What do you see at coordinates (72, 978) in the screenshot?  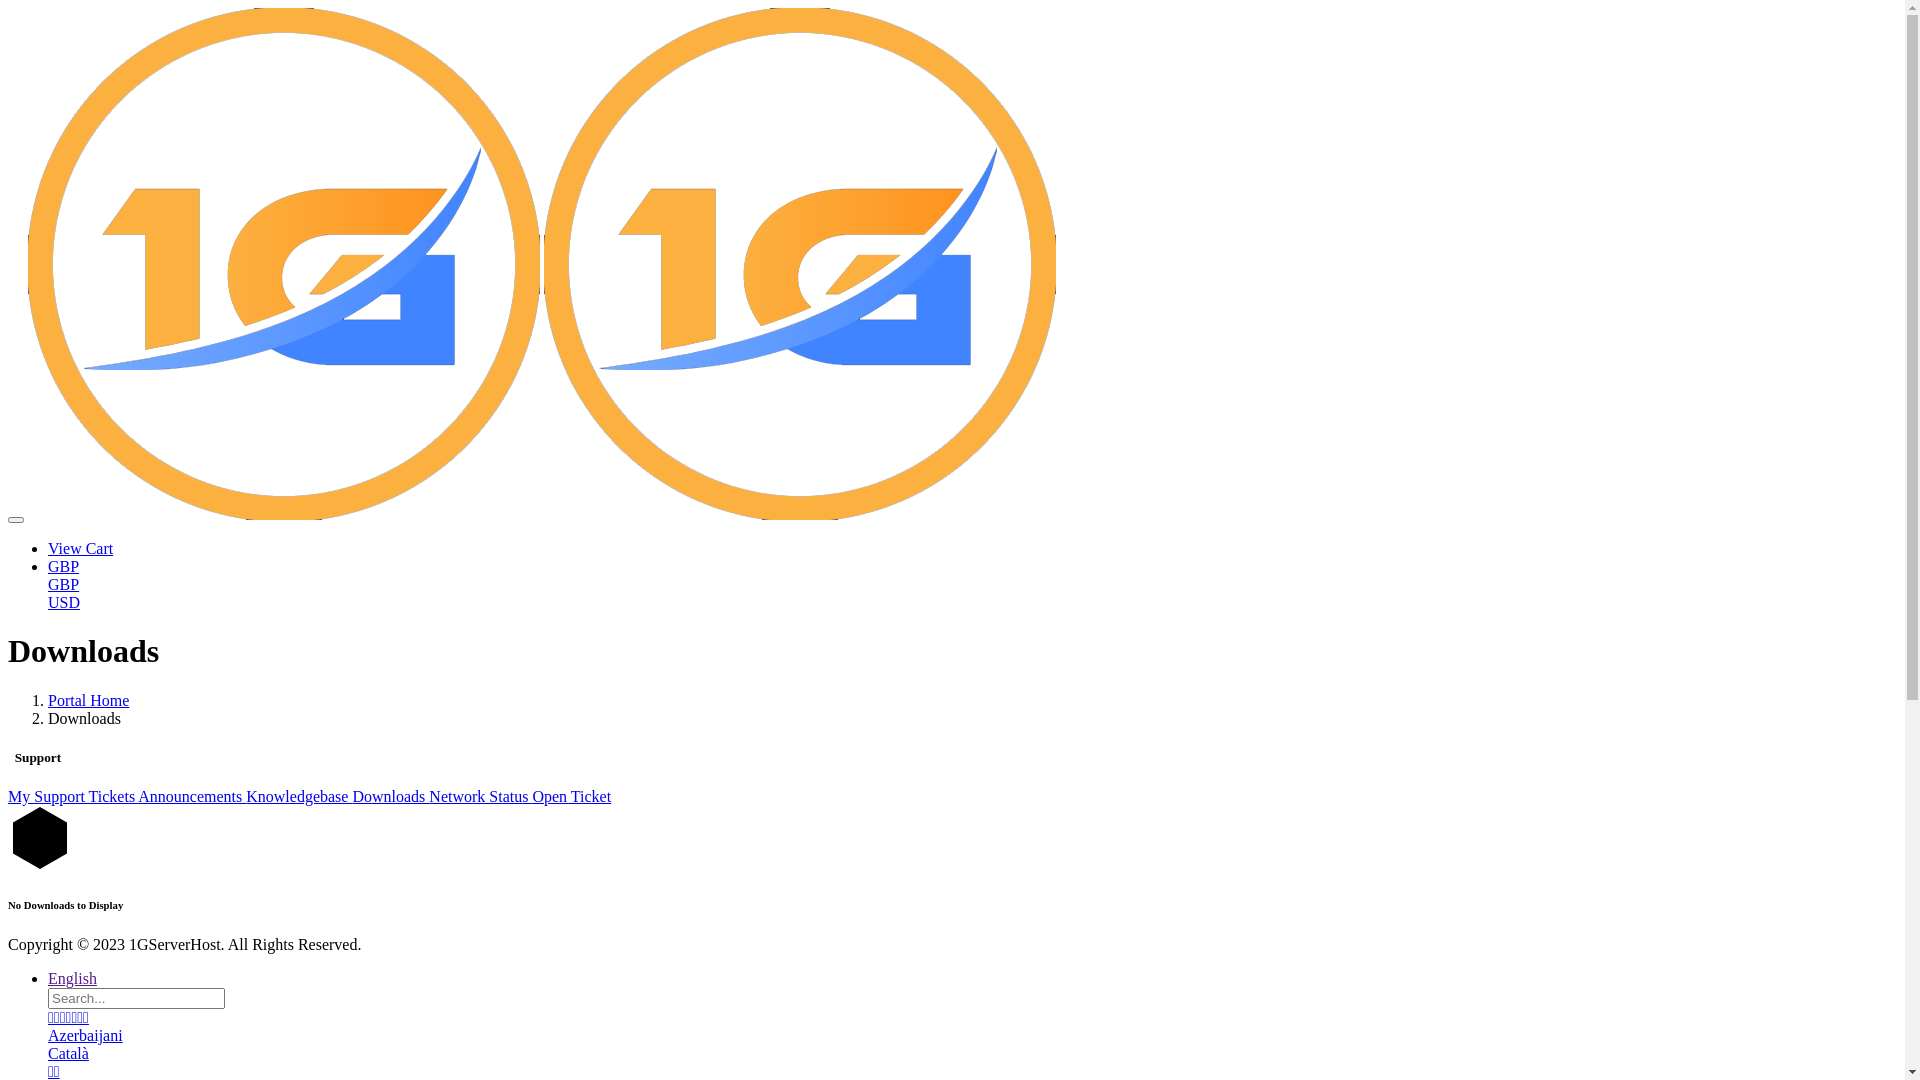 I see `English` at bounding box center [72, 978].